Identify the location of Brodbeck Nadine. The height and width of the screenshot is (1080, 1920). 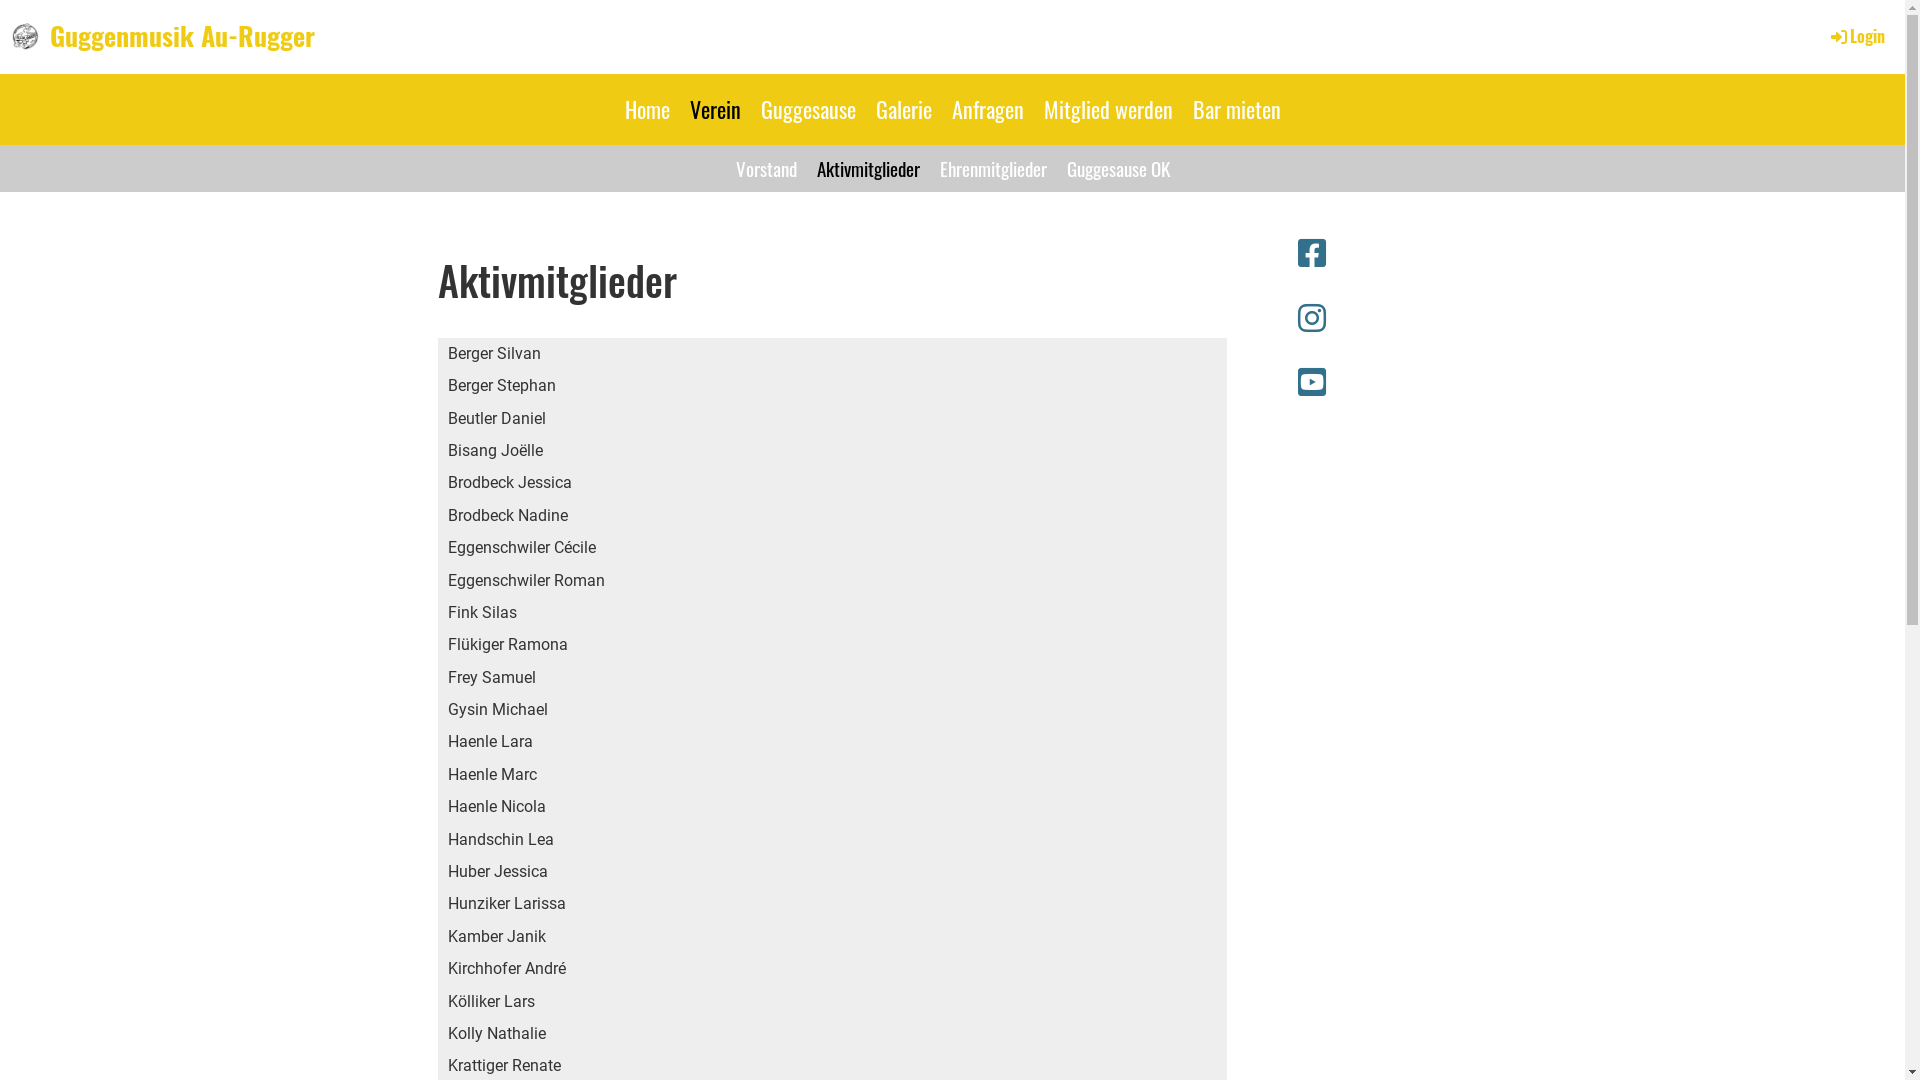
(833, 516).